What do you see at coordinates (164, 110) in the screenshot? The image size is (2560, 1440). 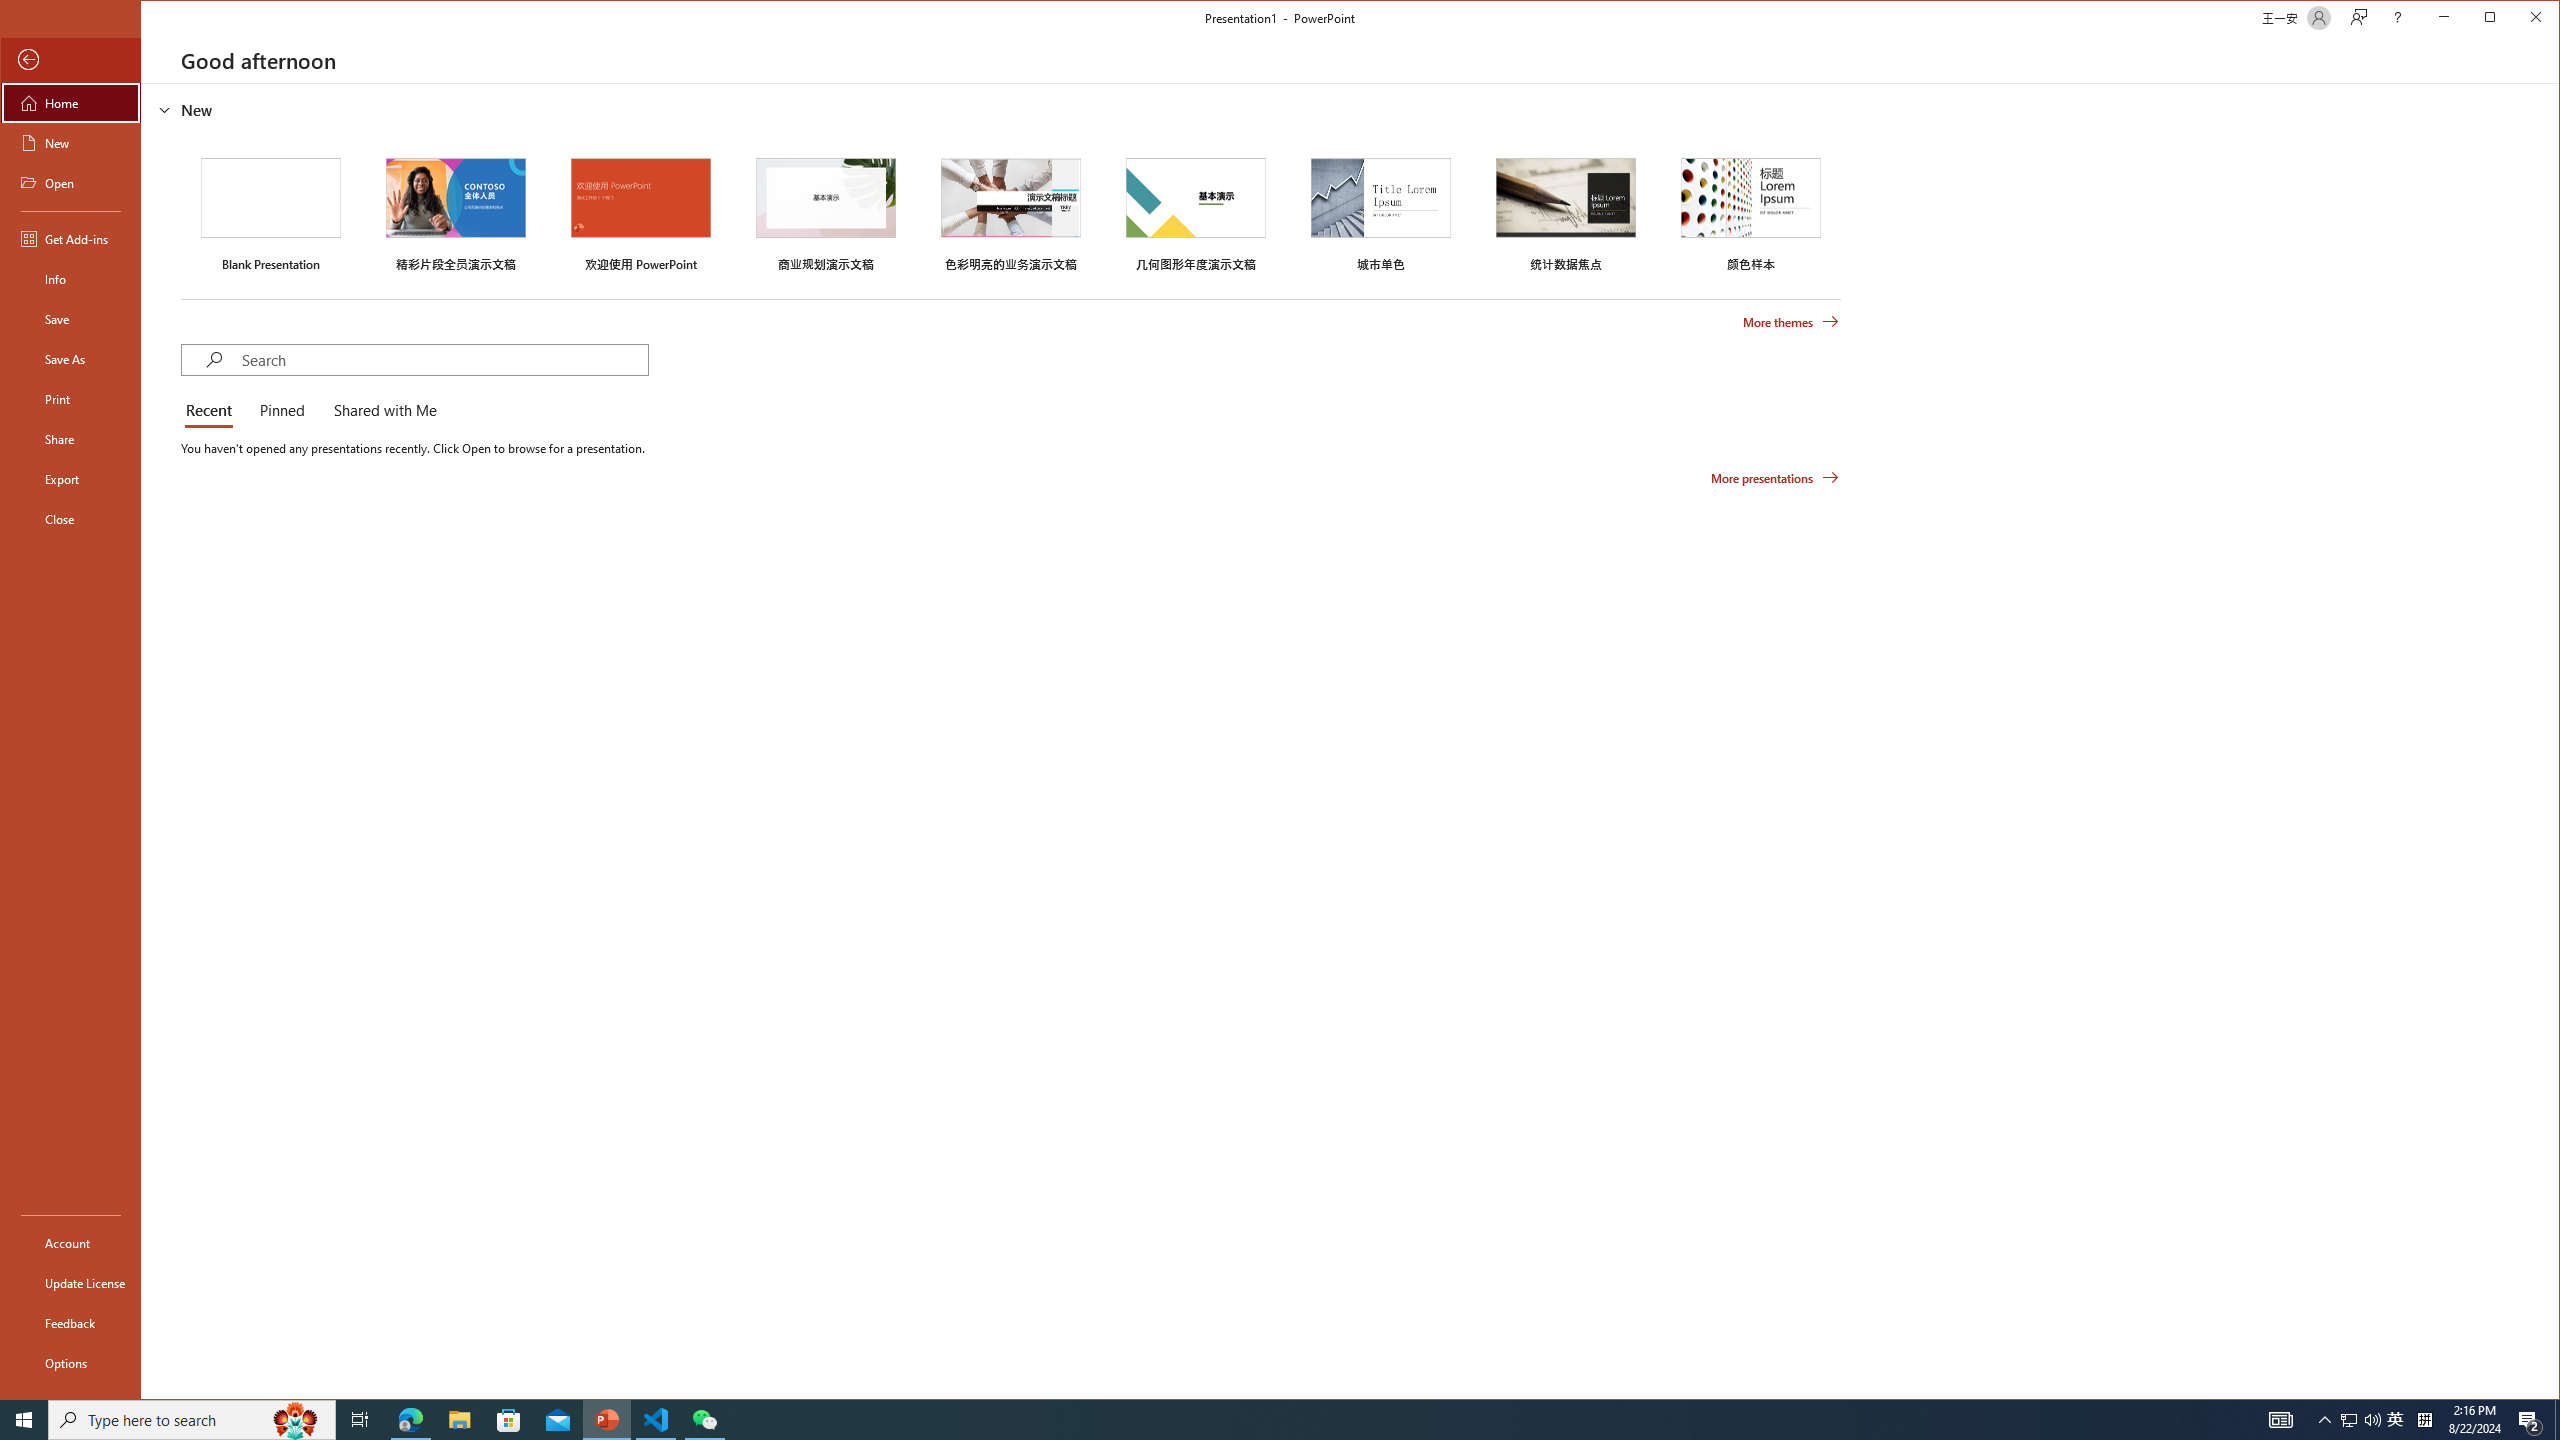 I see `Hide or show region` at bounding box center [164, 110].